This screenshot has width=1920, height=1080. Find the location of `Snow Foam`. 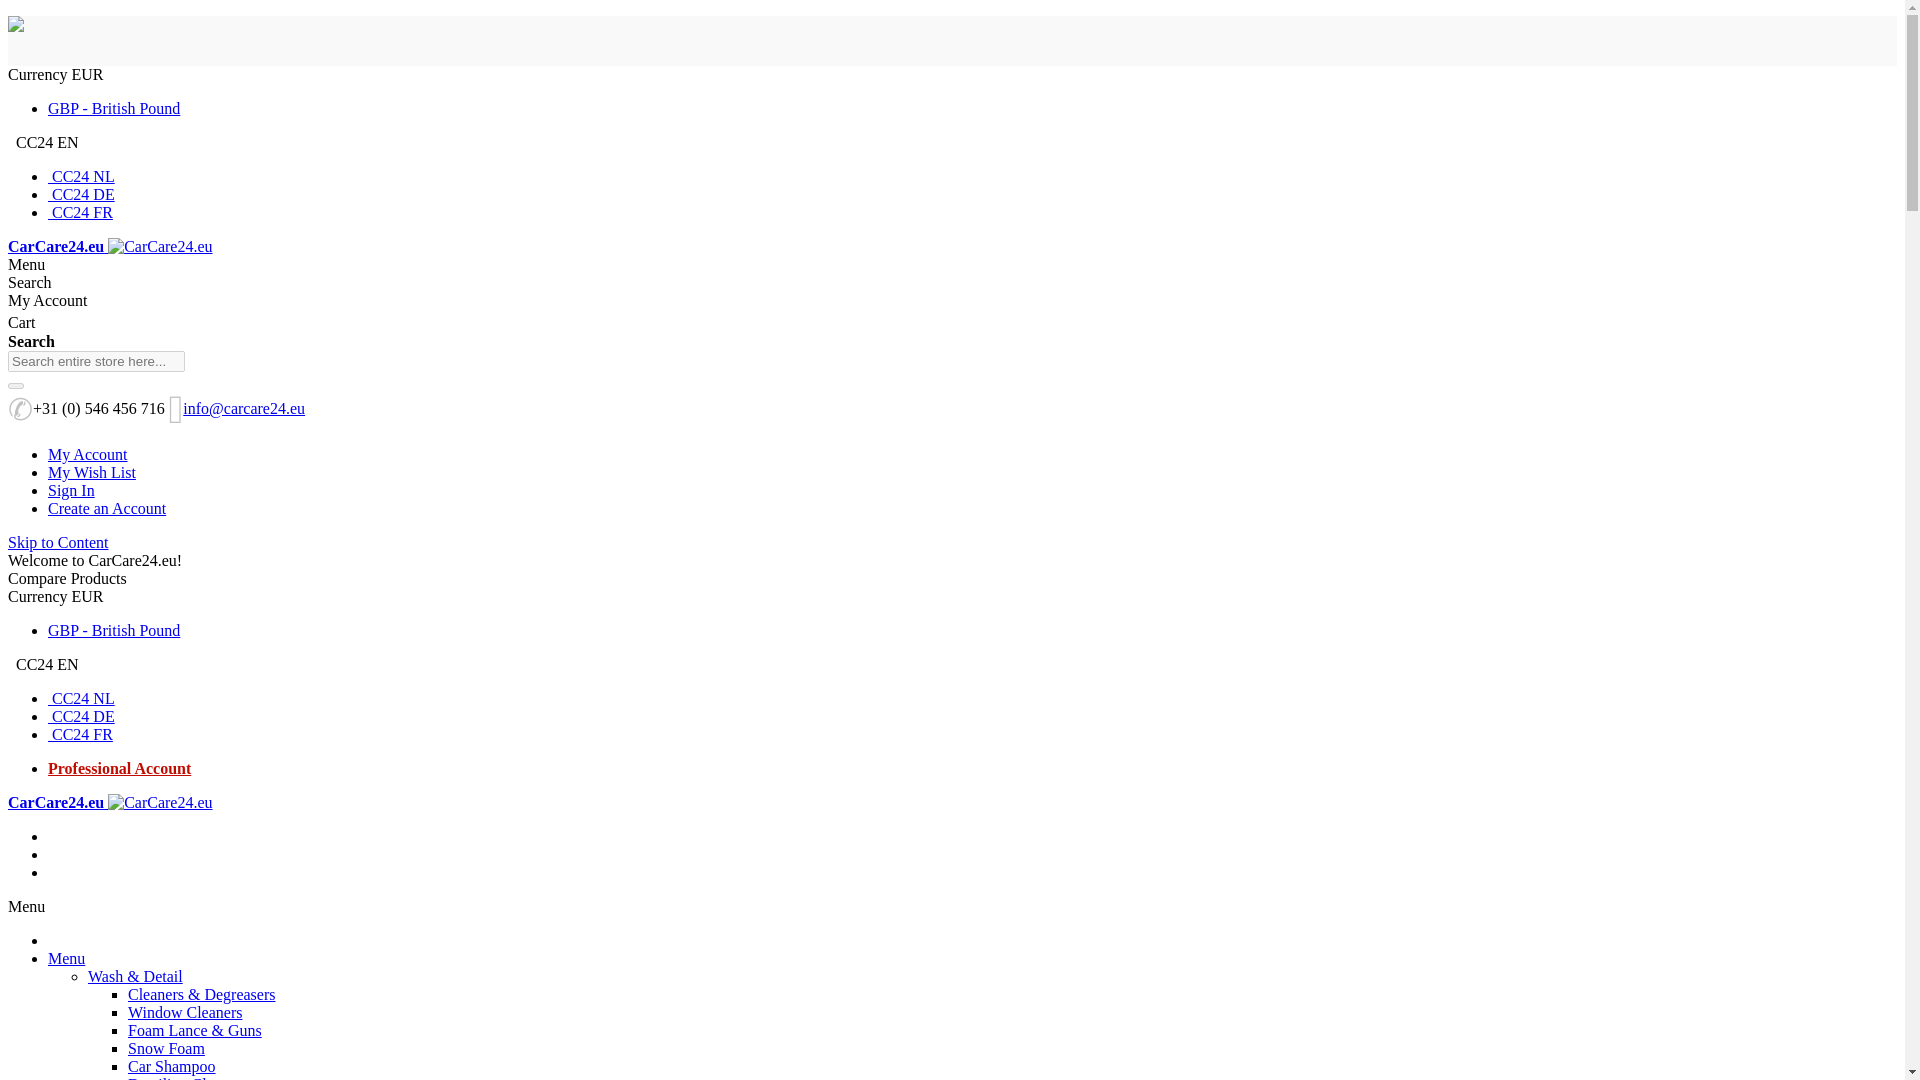

Snow Foam is located at coordinates (166, 1048).